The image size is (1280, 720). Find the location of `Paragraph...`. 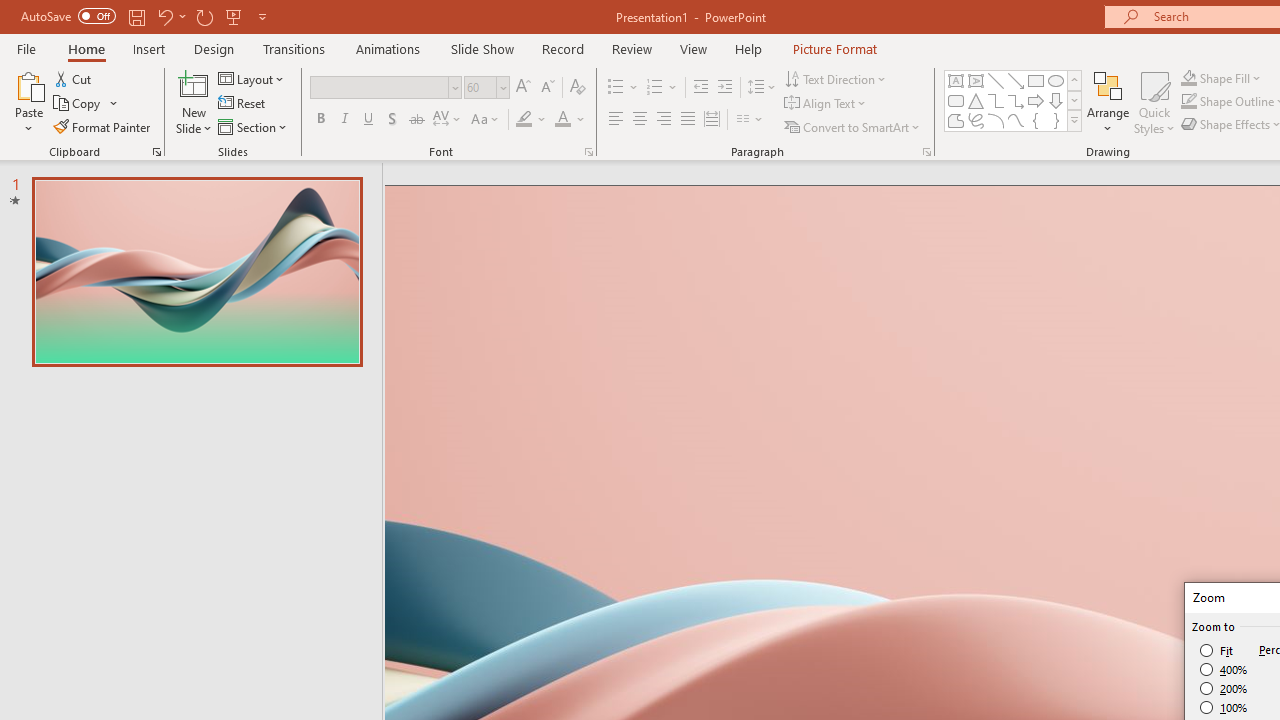

Paragraph... is located at coordinates (926, 152).